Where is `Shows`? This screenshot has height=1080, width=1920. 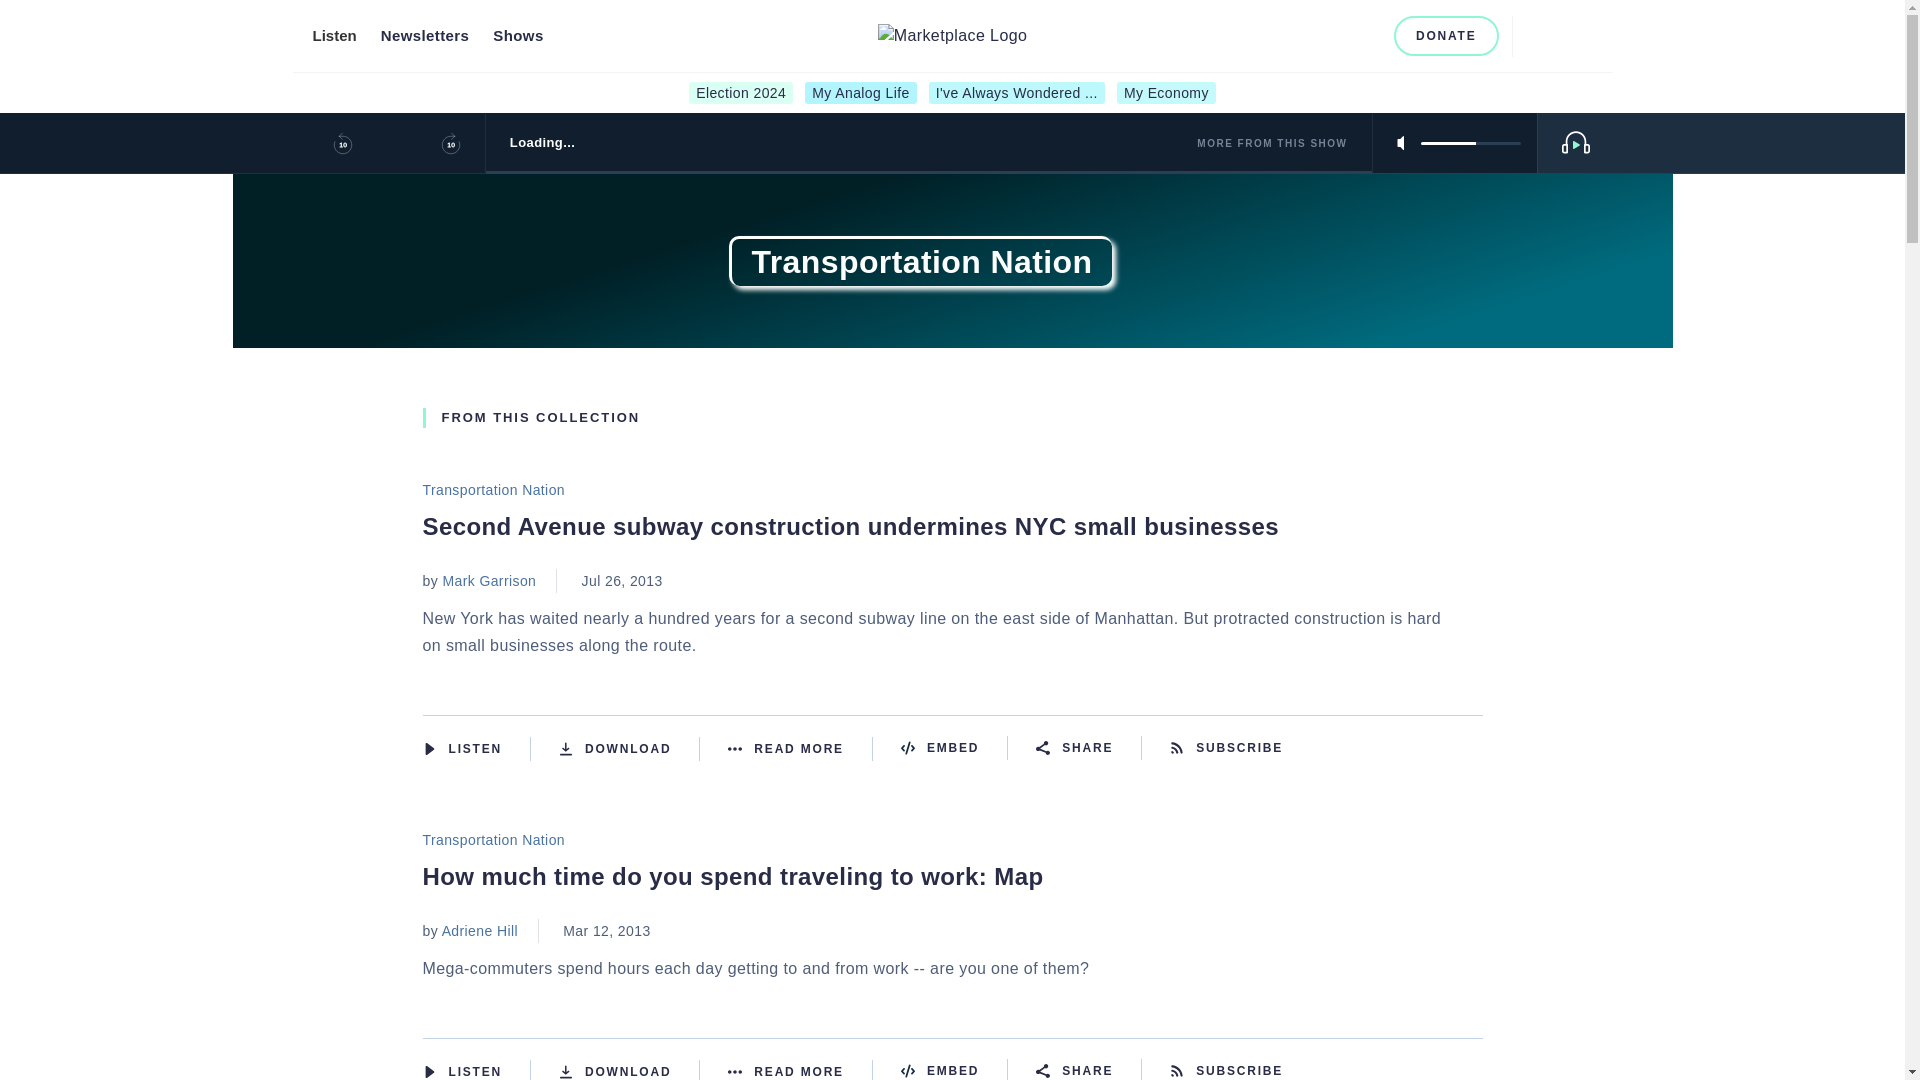
Shows is located at coordinates (518, 36).